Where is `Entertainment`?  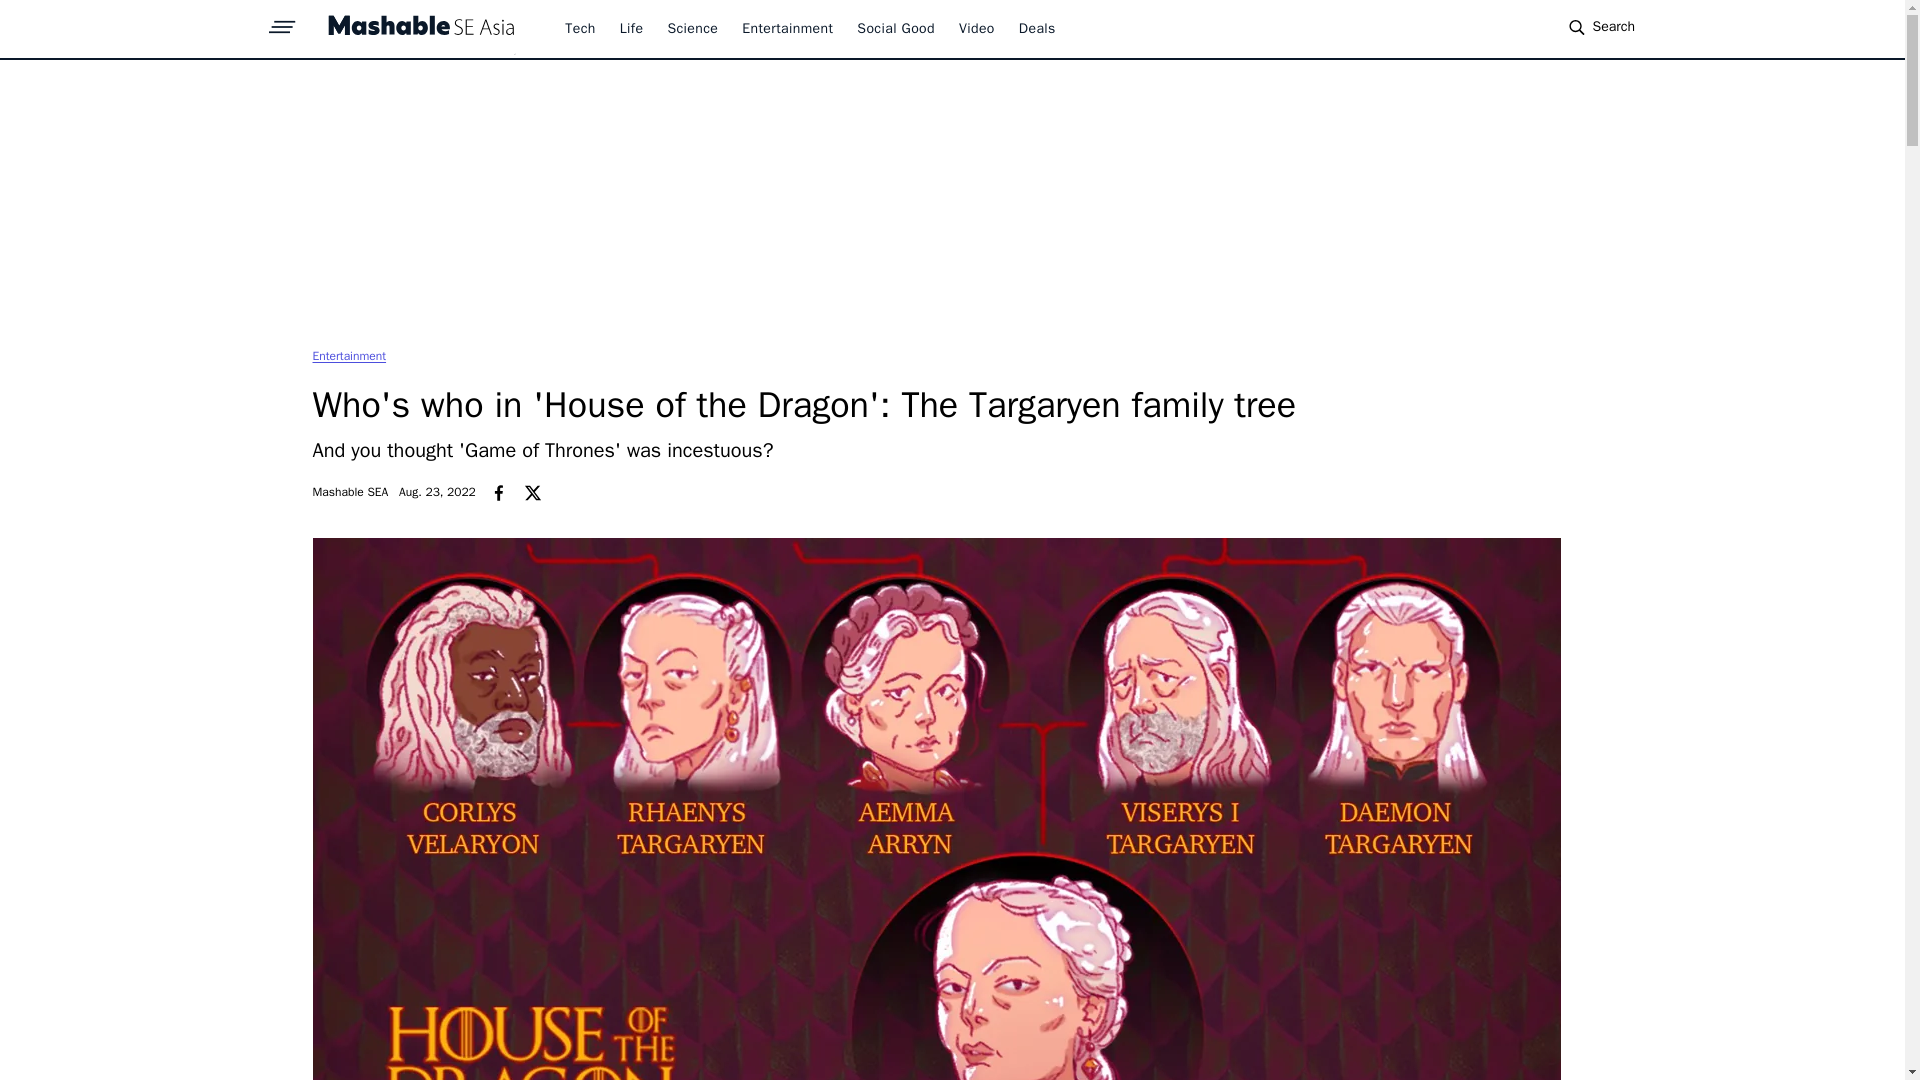 Entertainment is located at coordinates (348, 355).